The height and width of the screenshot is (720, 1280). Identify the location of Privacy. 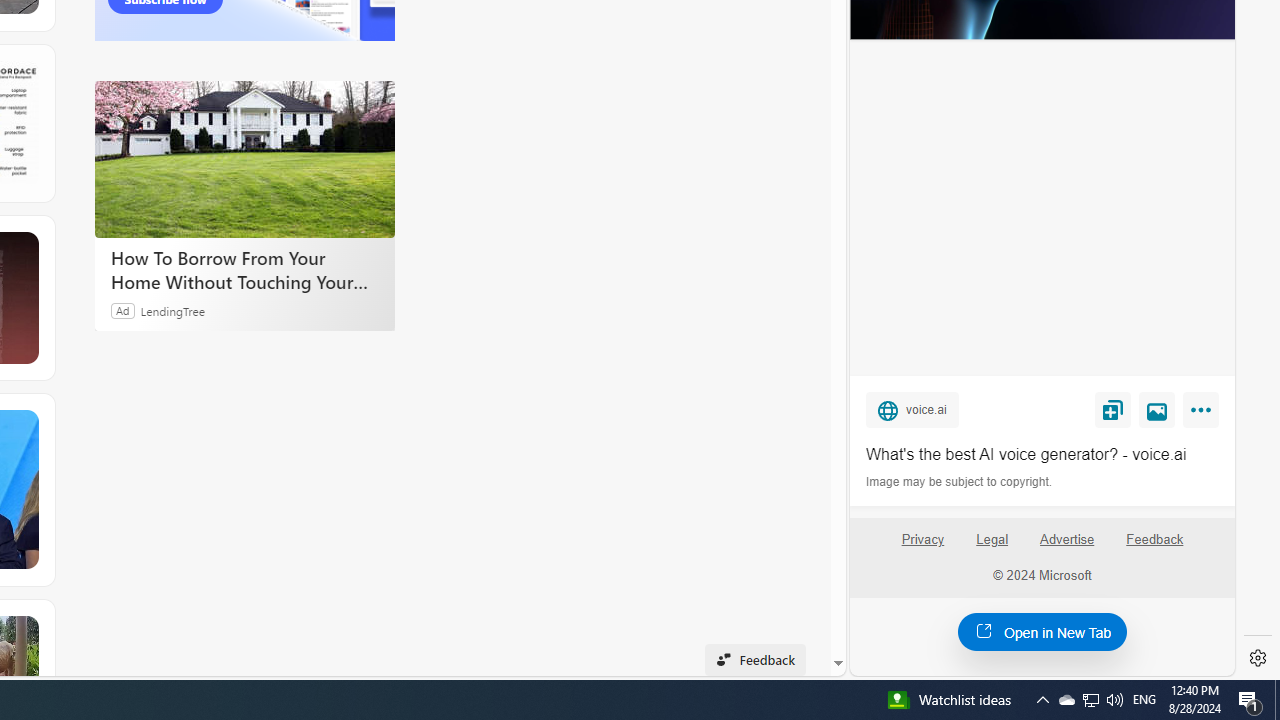
(922, 547).